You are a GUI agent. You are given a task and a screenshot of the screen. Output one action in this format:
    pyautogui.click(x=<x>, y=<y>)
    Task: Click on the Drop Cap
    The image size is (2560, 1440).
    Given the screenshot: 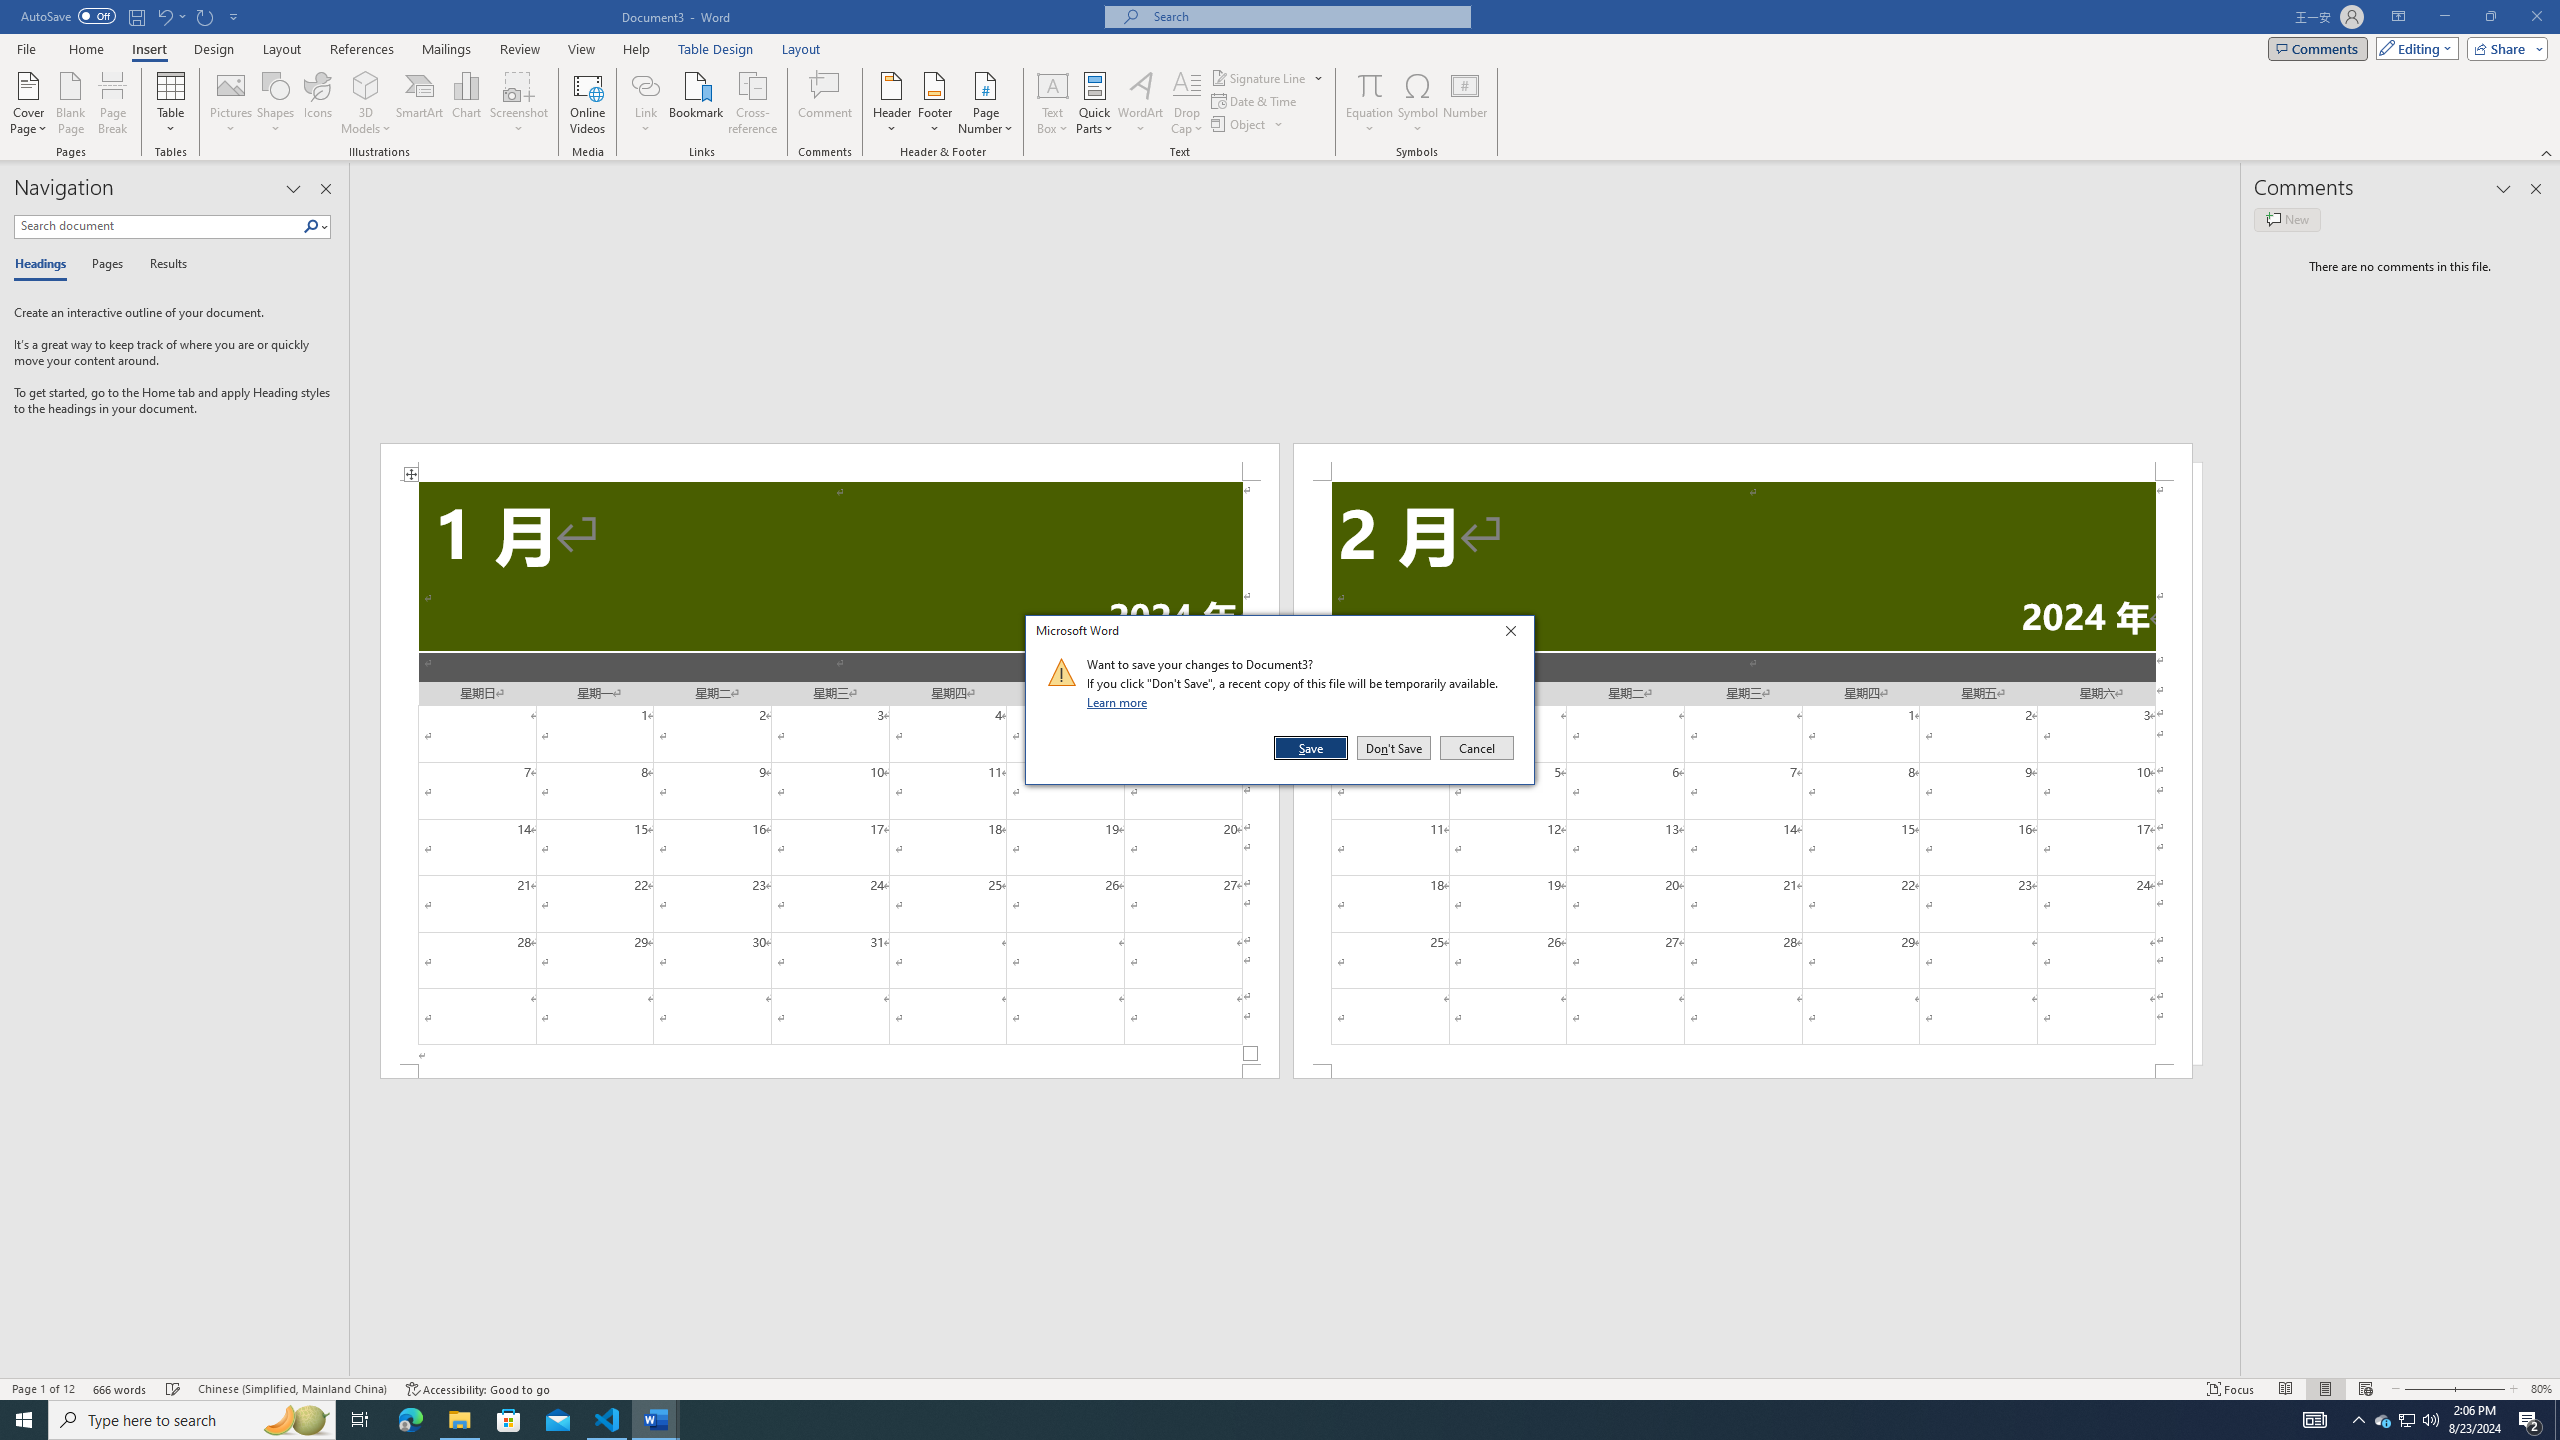 What is the action you would take?
    pyautogui.click(x=1186, y=103)
    